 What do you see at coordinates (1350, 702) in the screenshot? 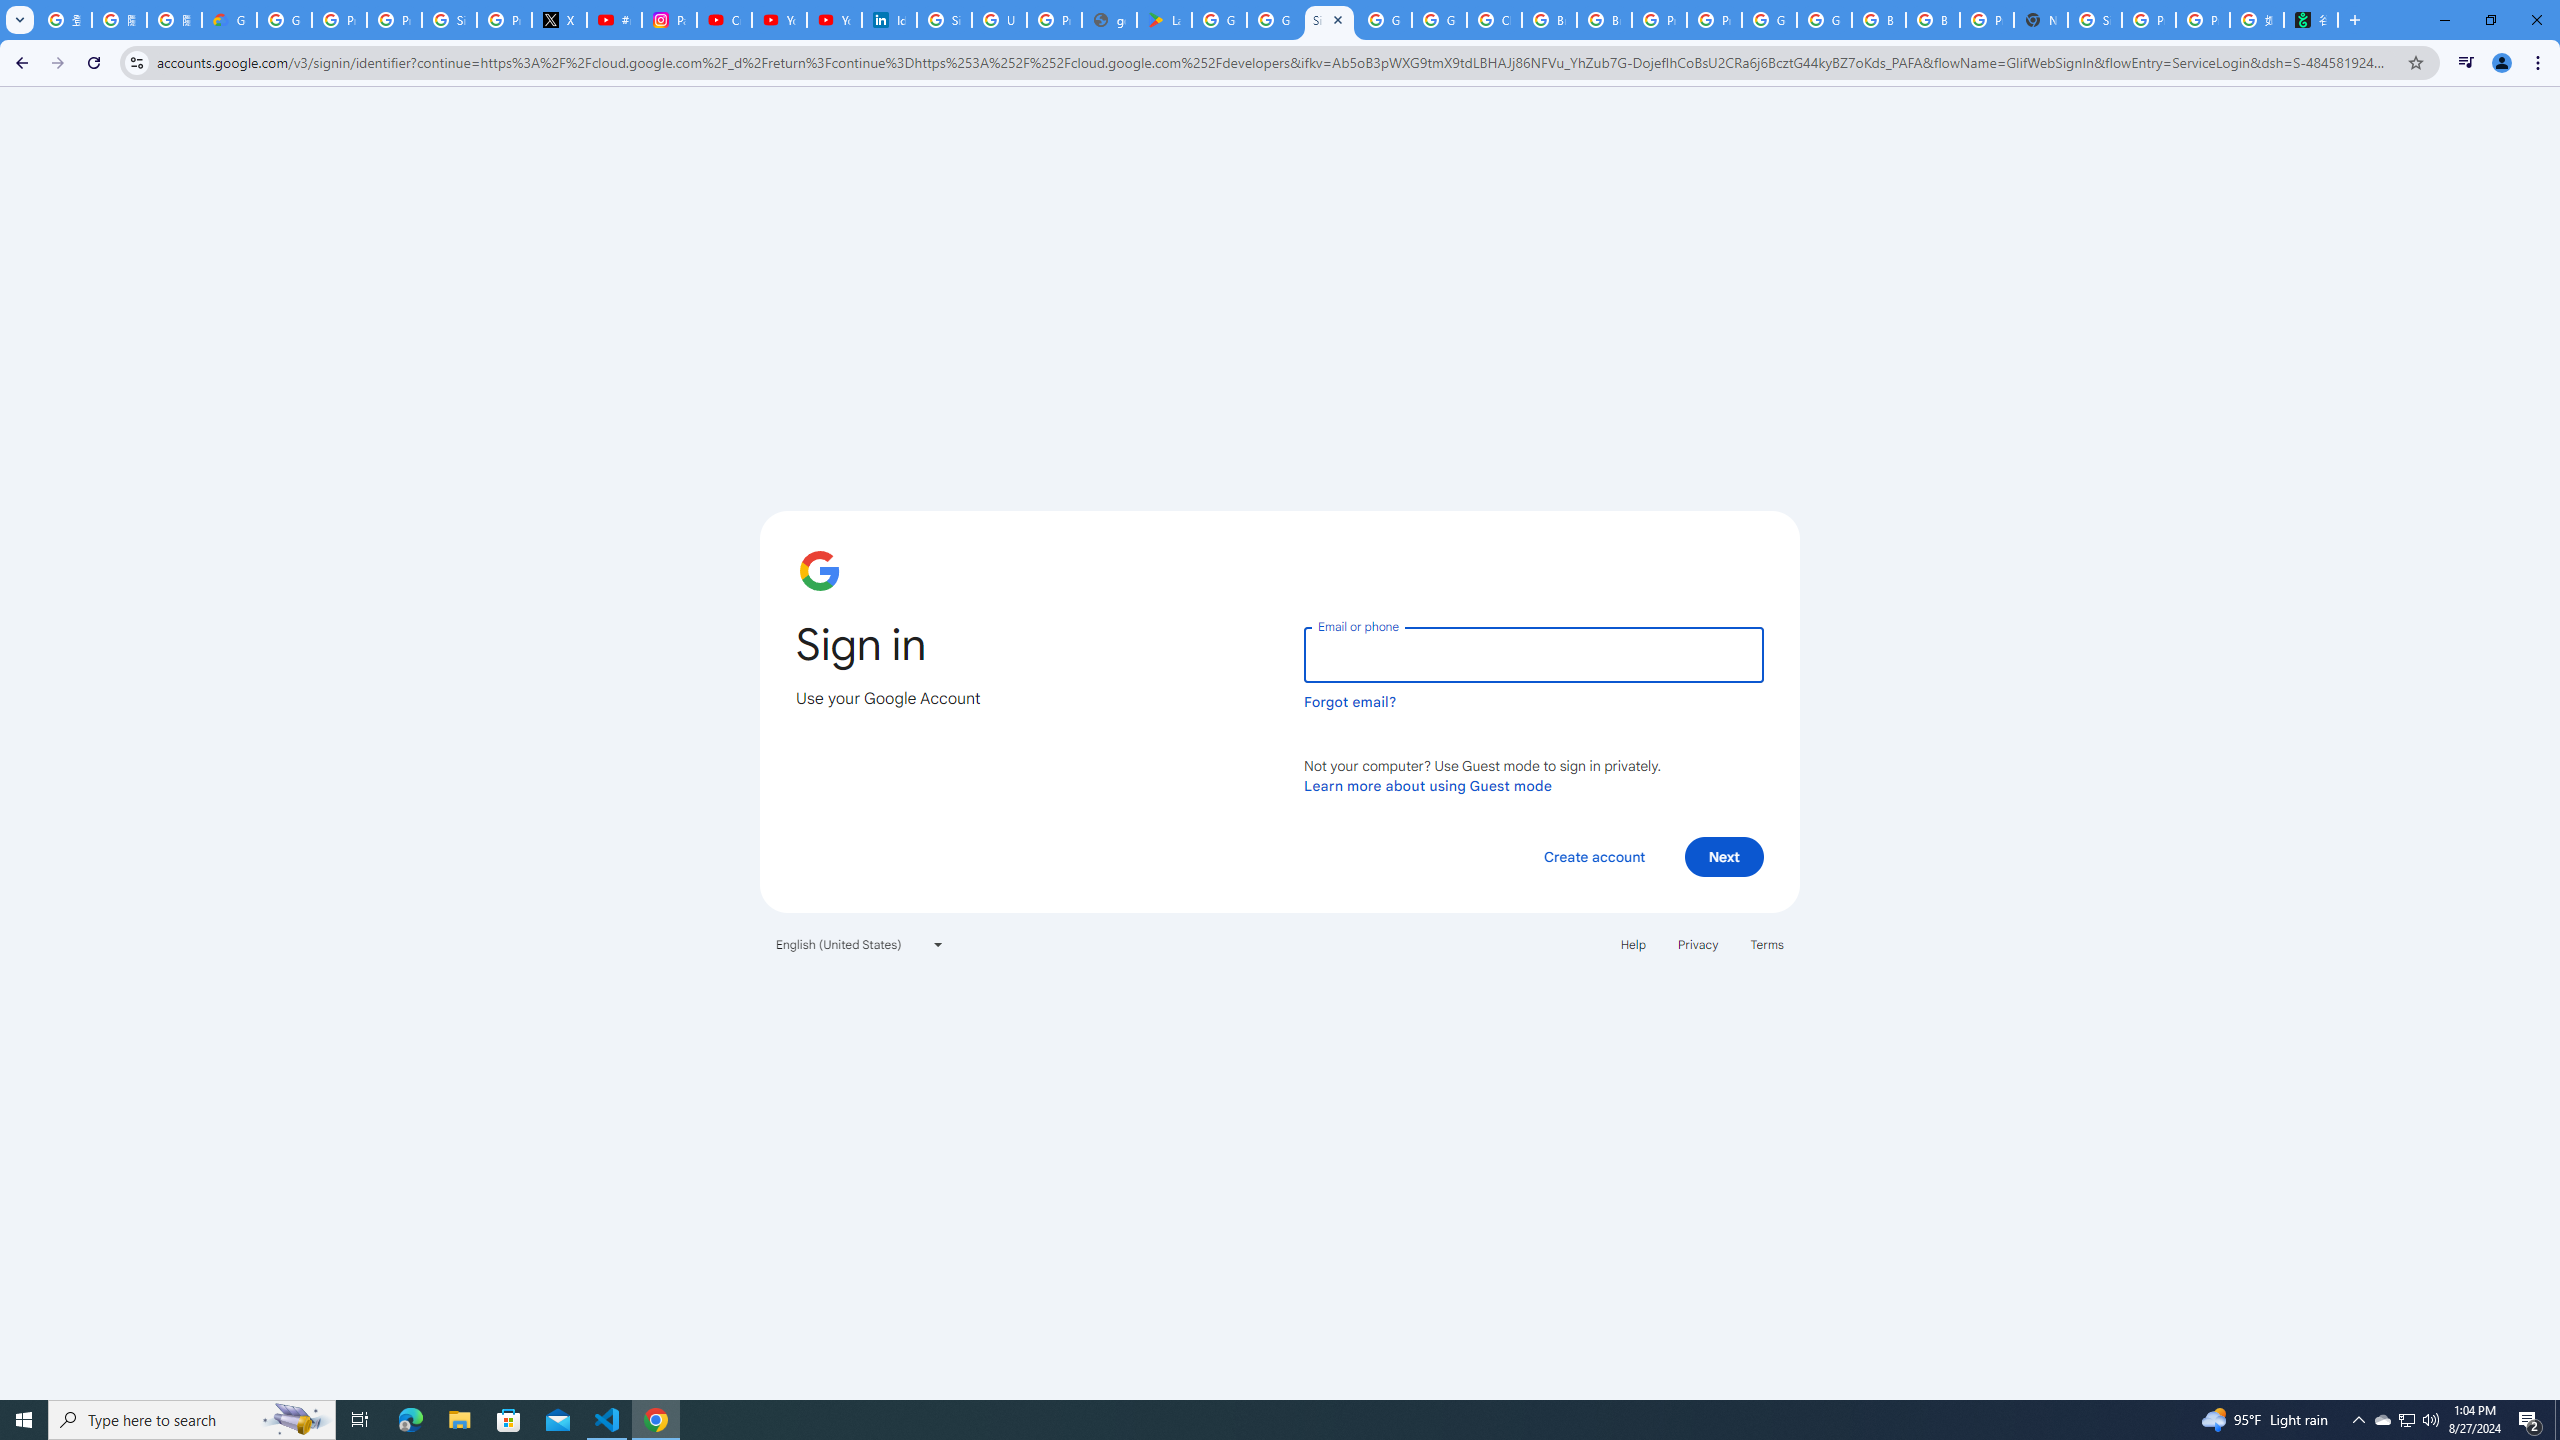
I see `Forgot email?` at bounding box center [1350, 702].